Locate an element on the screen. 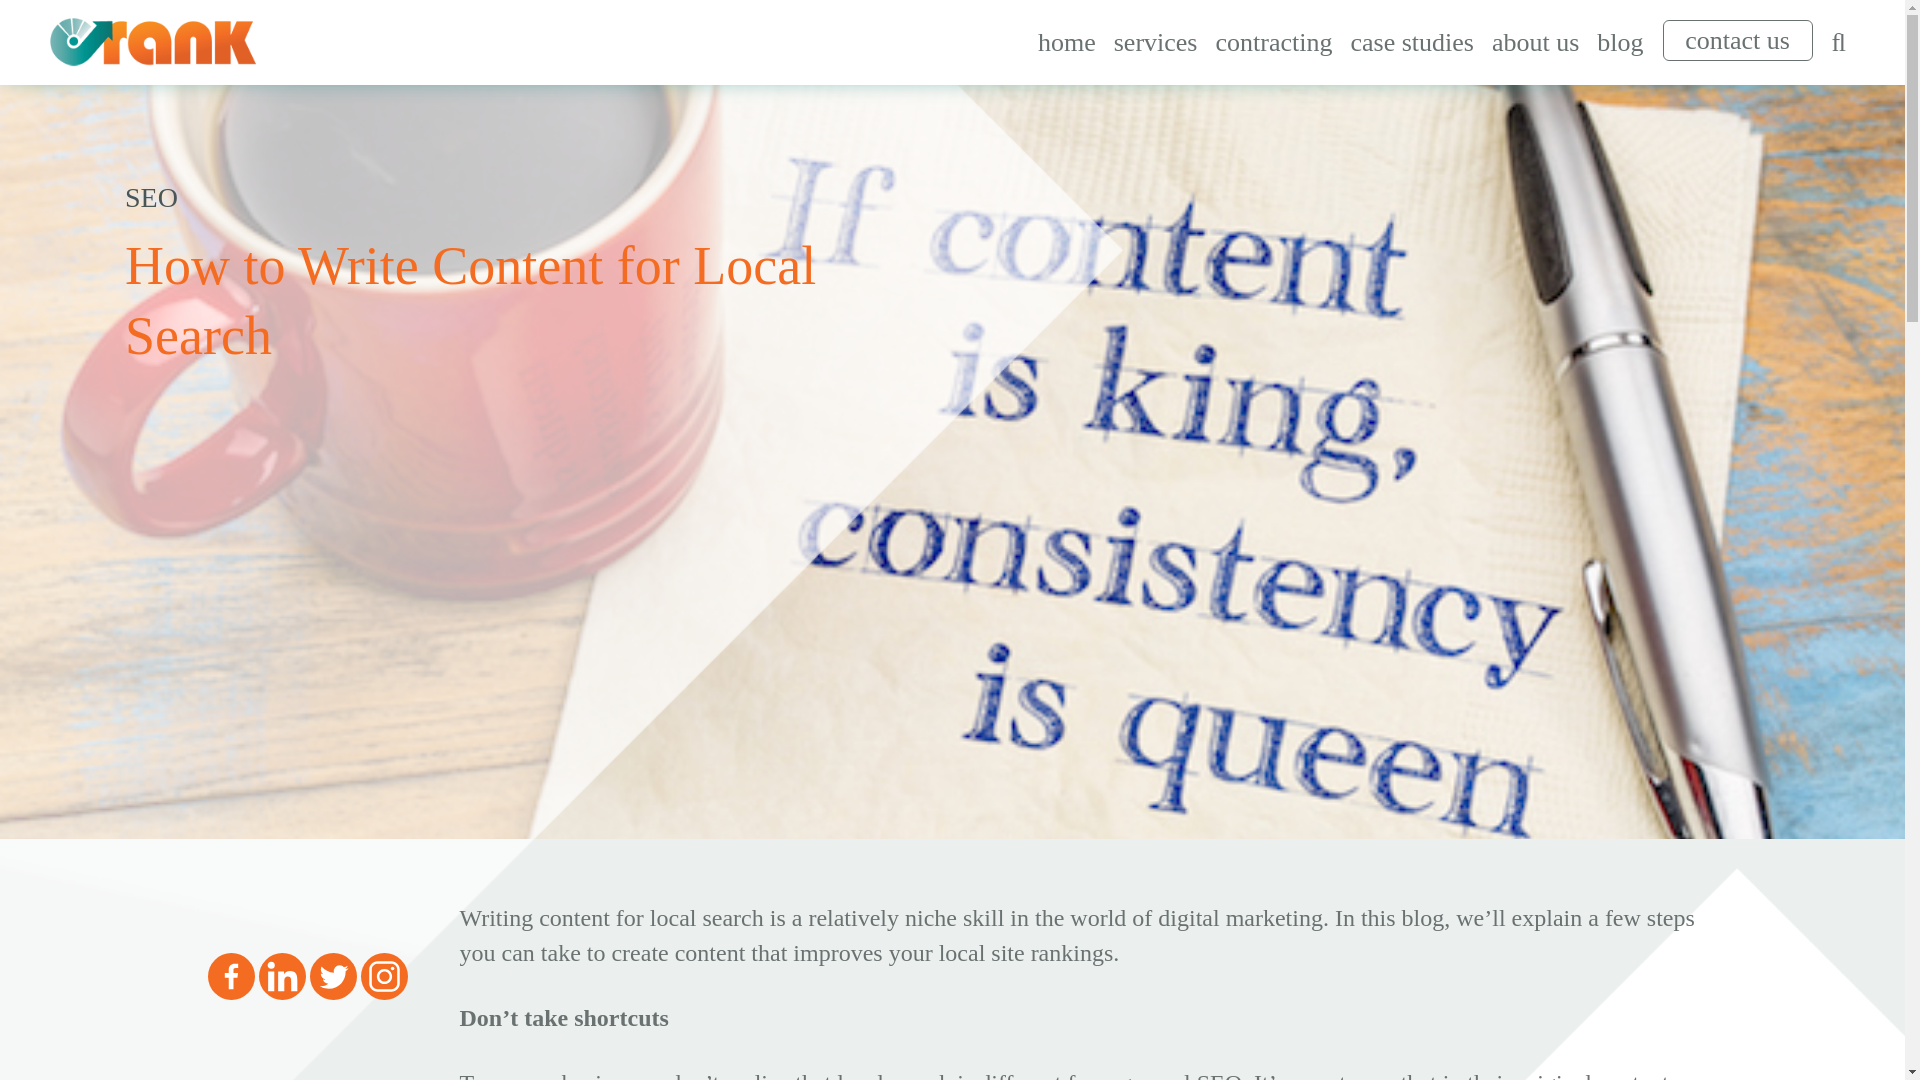  home is located at coordinates (1067, 42).